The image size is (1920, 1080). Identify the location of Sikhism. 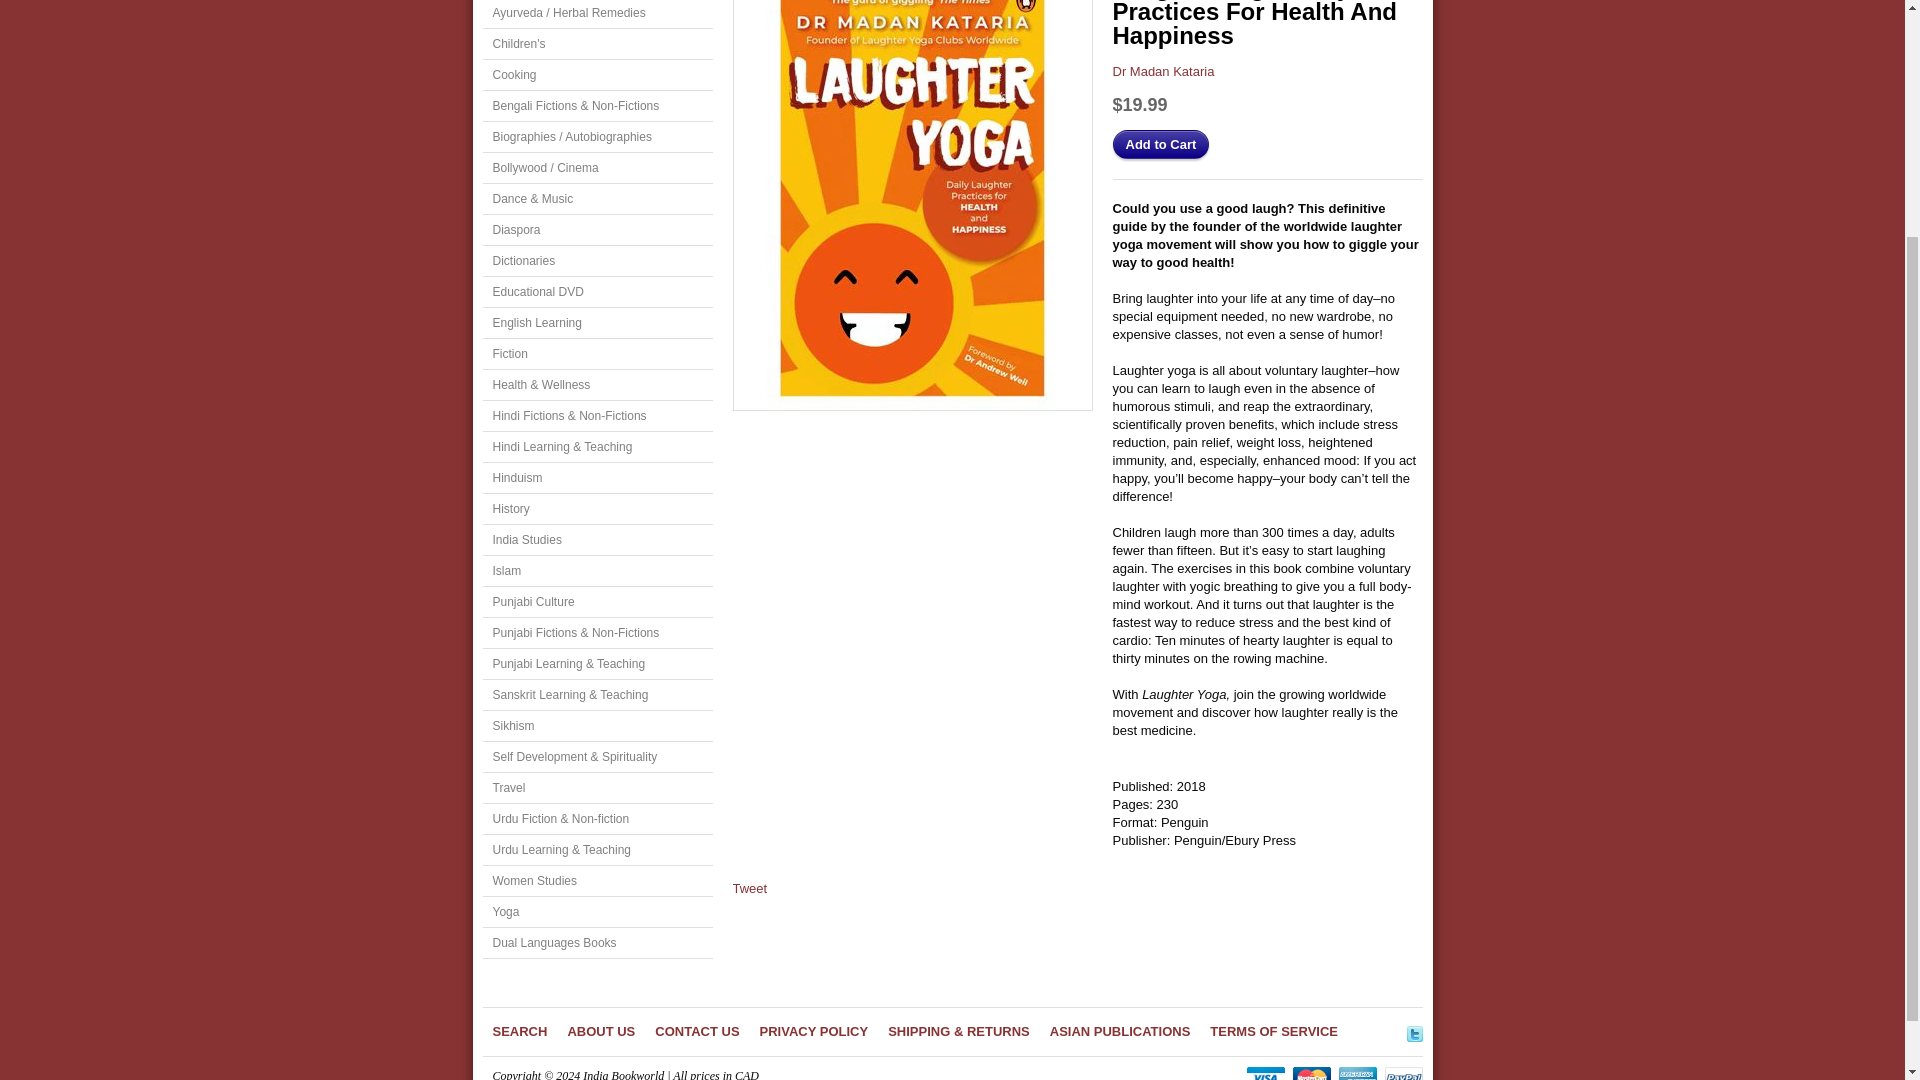
(596, 726).